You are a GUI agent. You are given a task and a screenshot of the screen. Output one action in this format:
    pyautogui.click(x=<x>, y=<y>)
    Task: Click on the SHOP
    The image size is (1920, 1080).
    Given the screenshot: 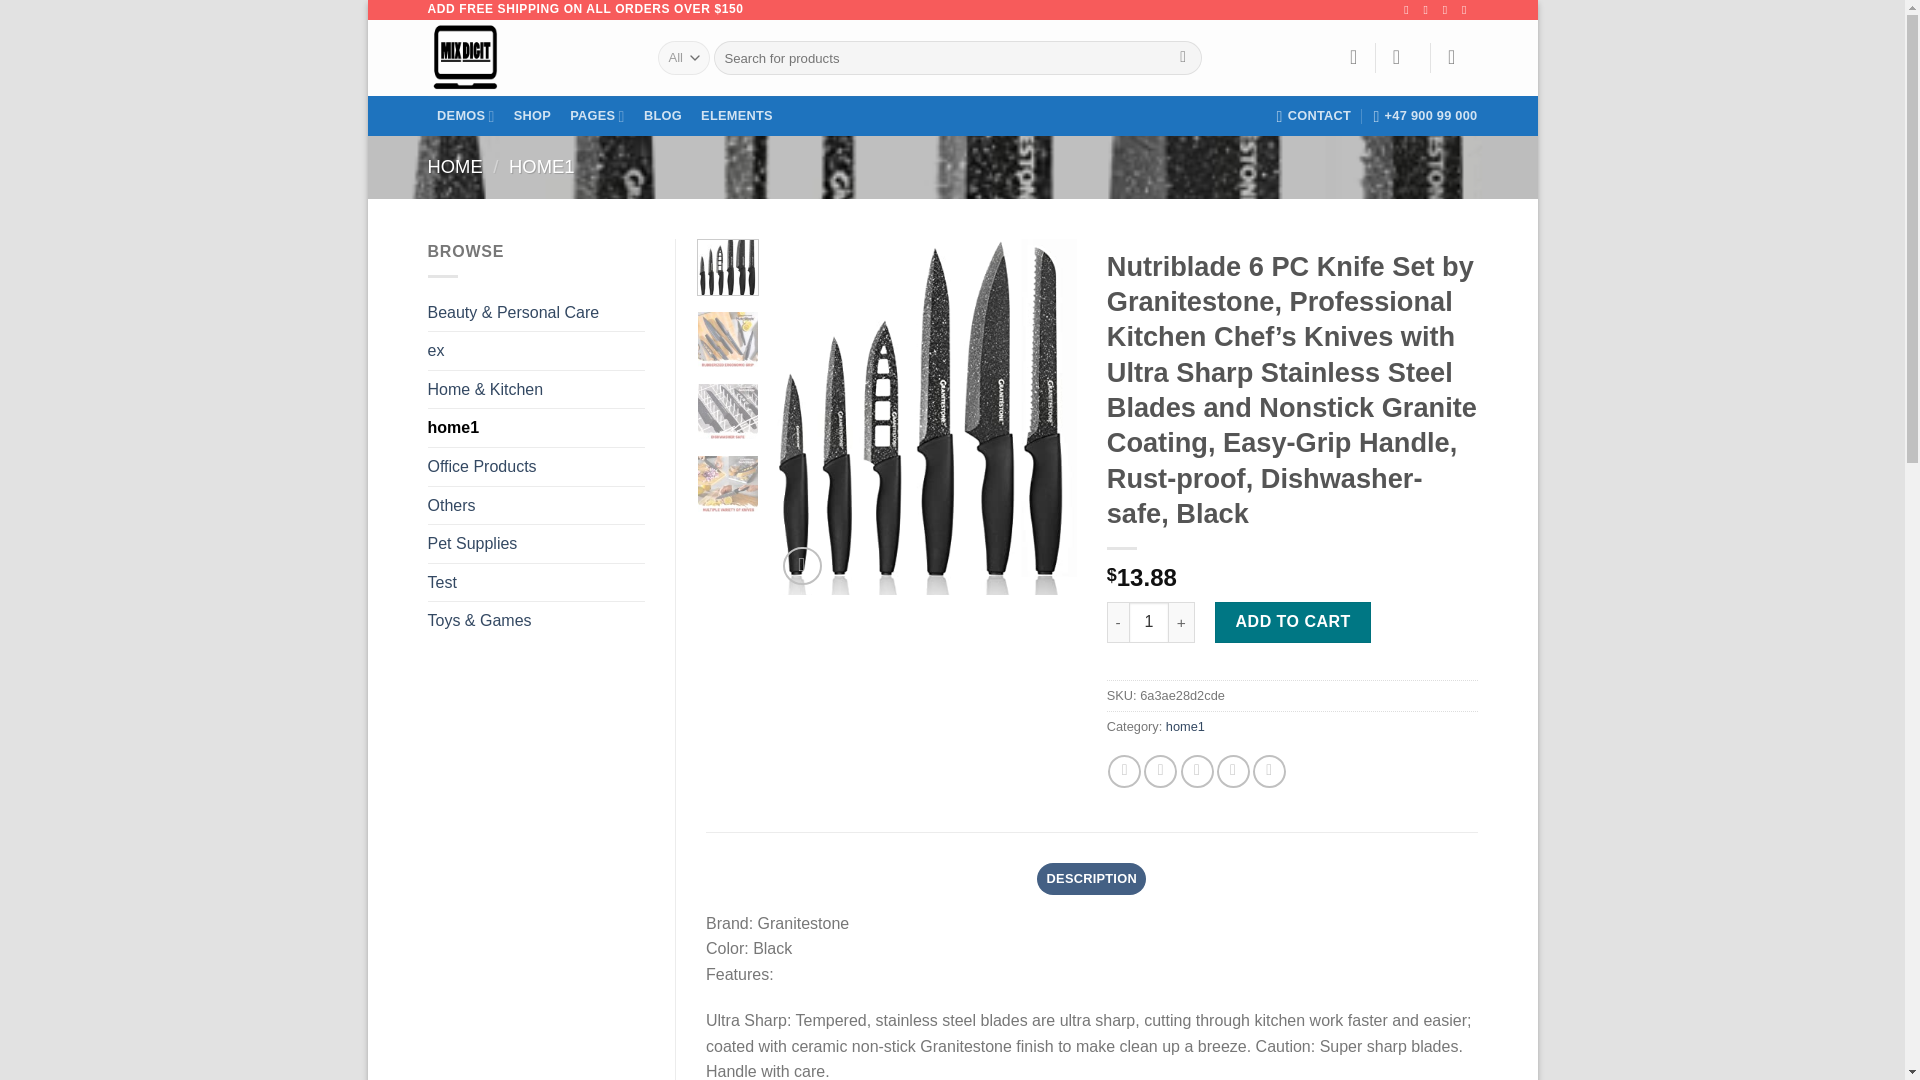 What is the action you would take?
    pyautogui.click(x=532, y=116)
    